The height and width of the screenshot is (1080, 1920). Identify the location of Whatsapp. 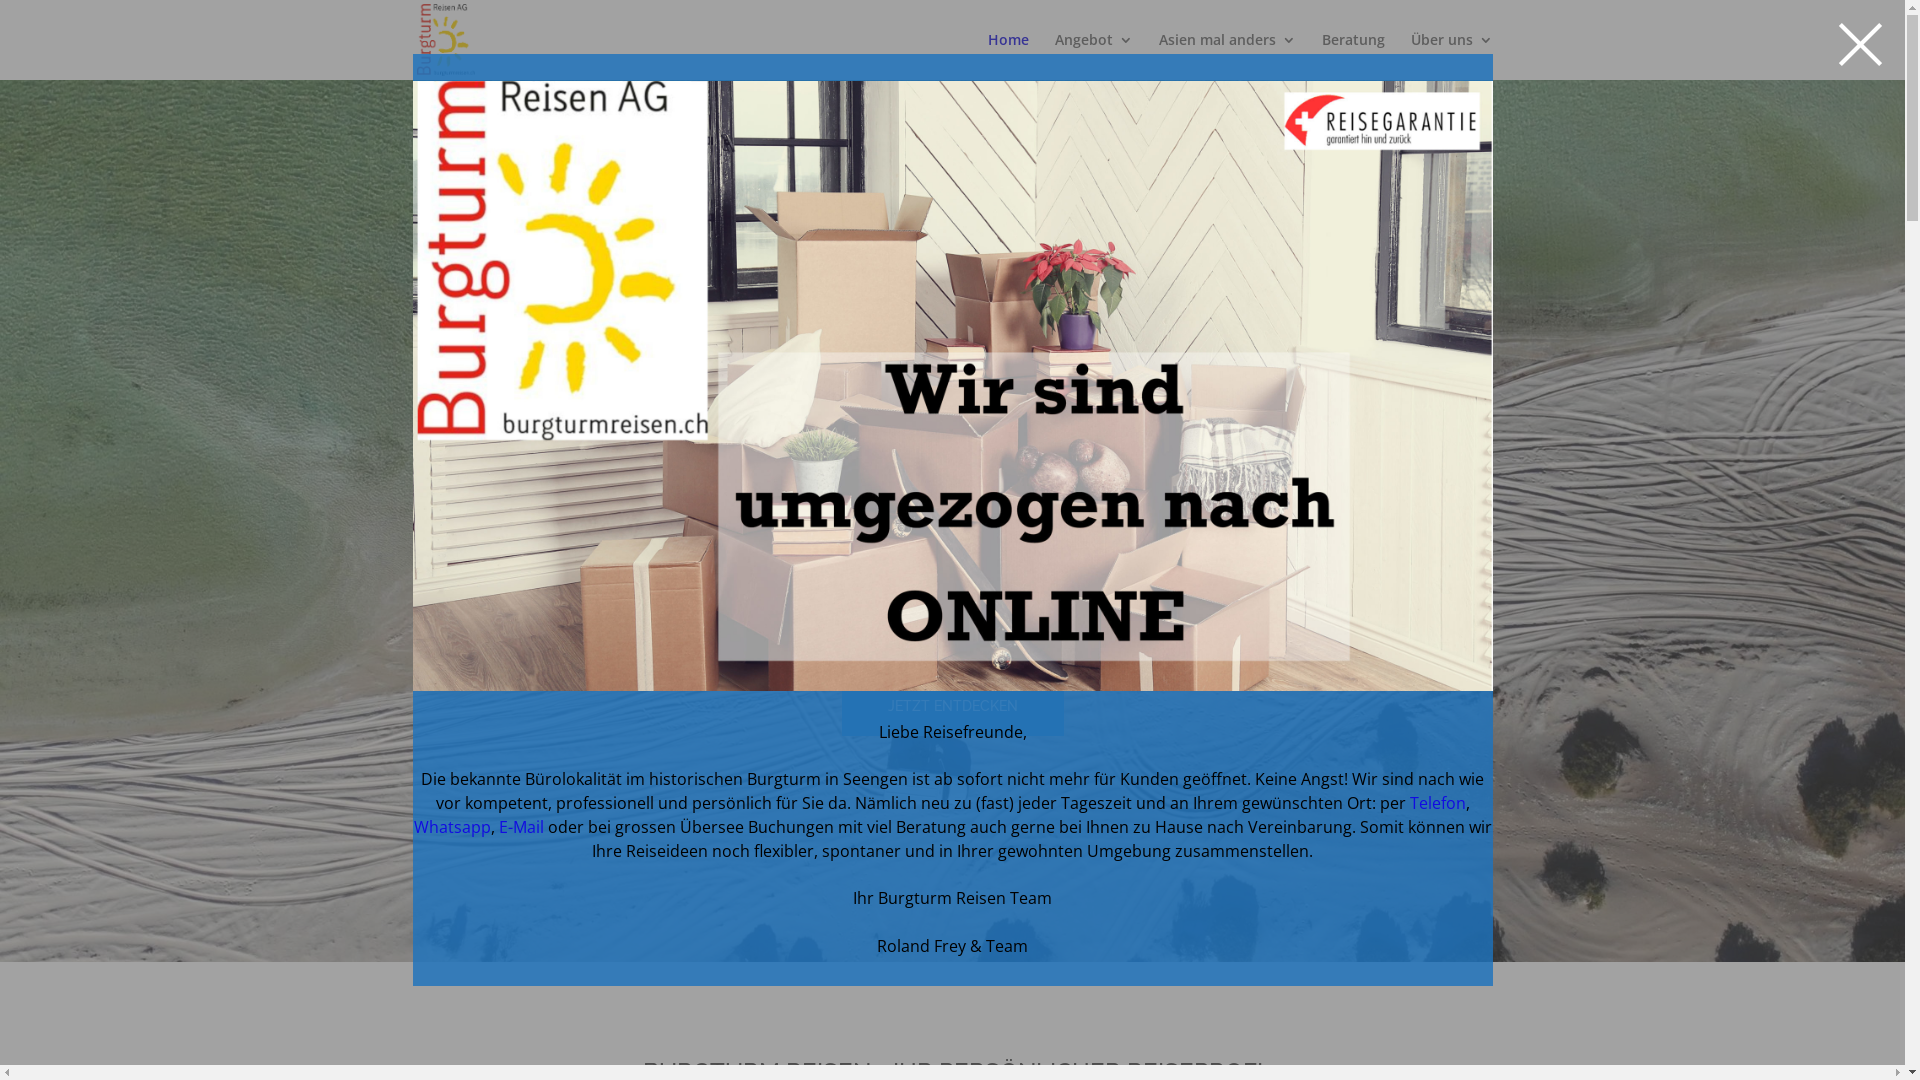
(452, 827).